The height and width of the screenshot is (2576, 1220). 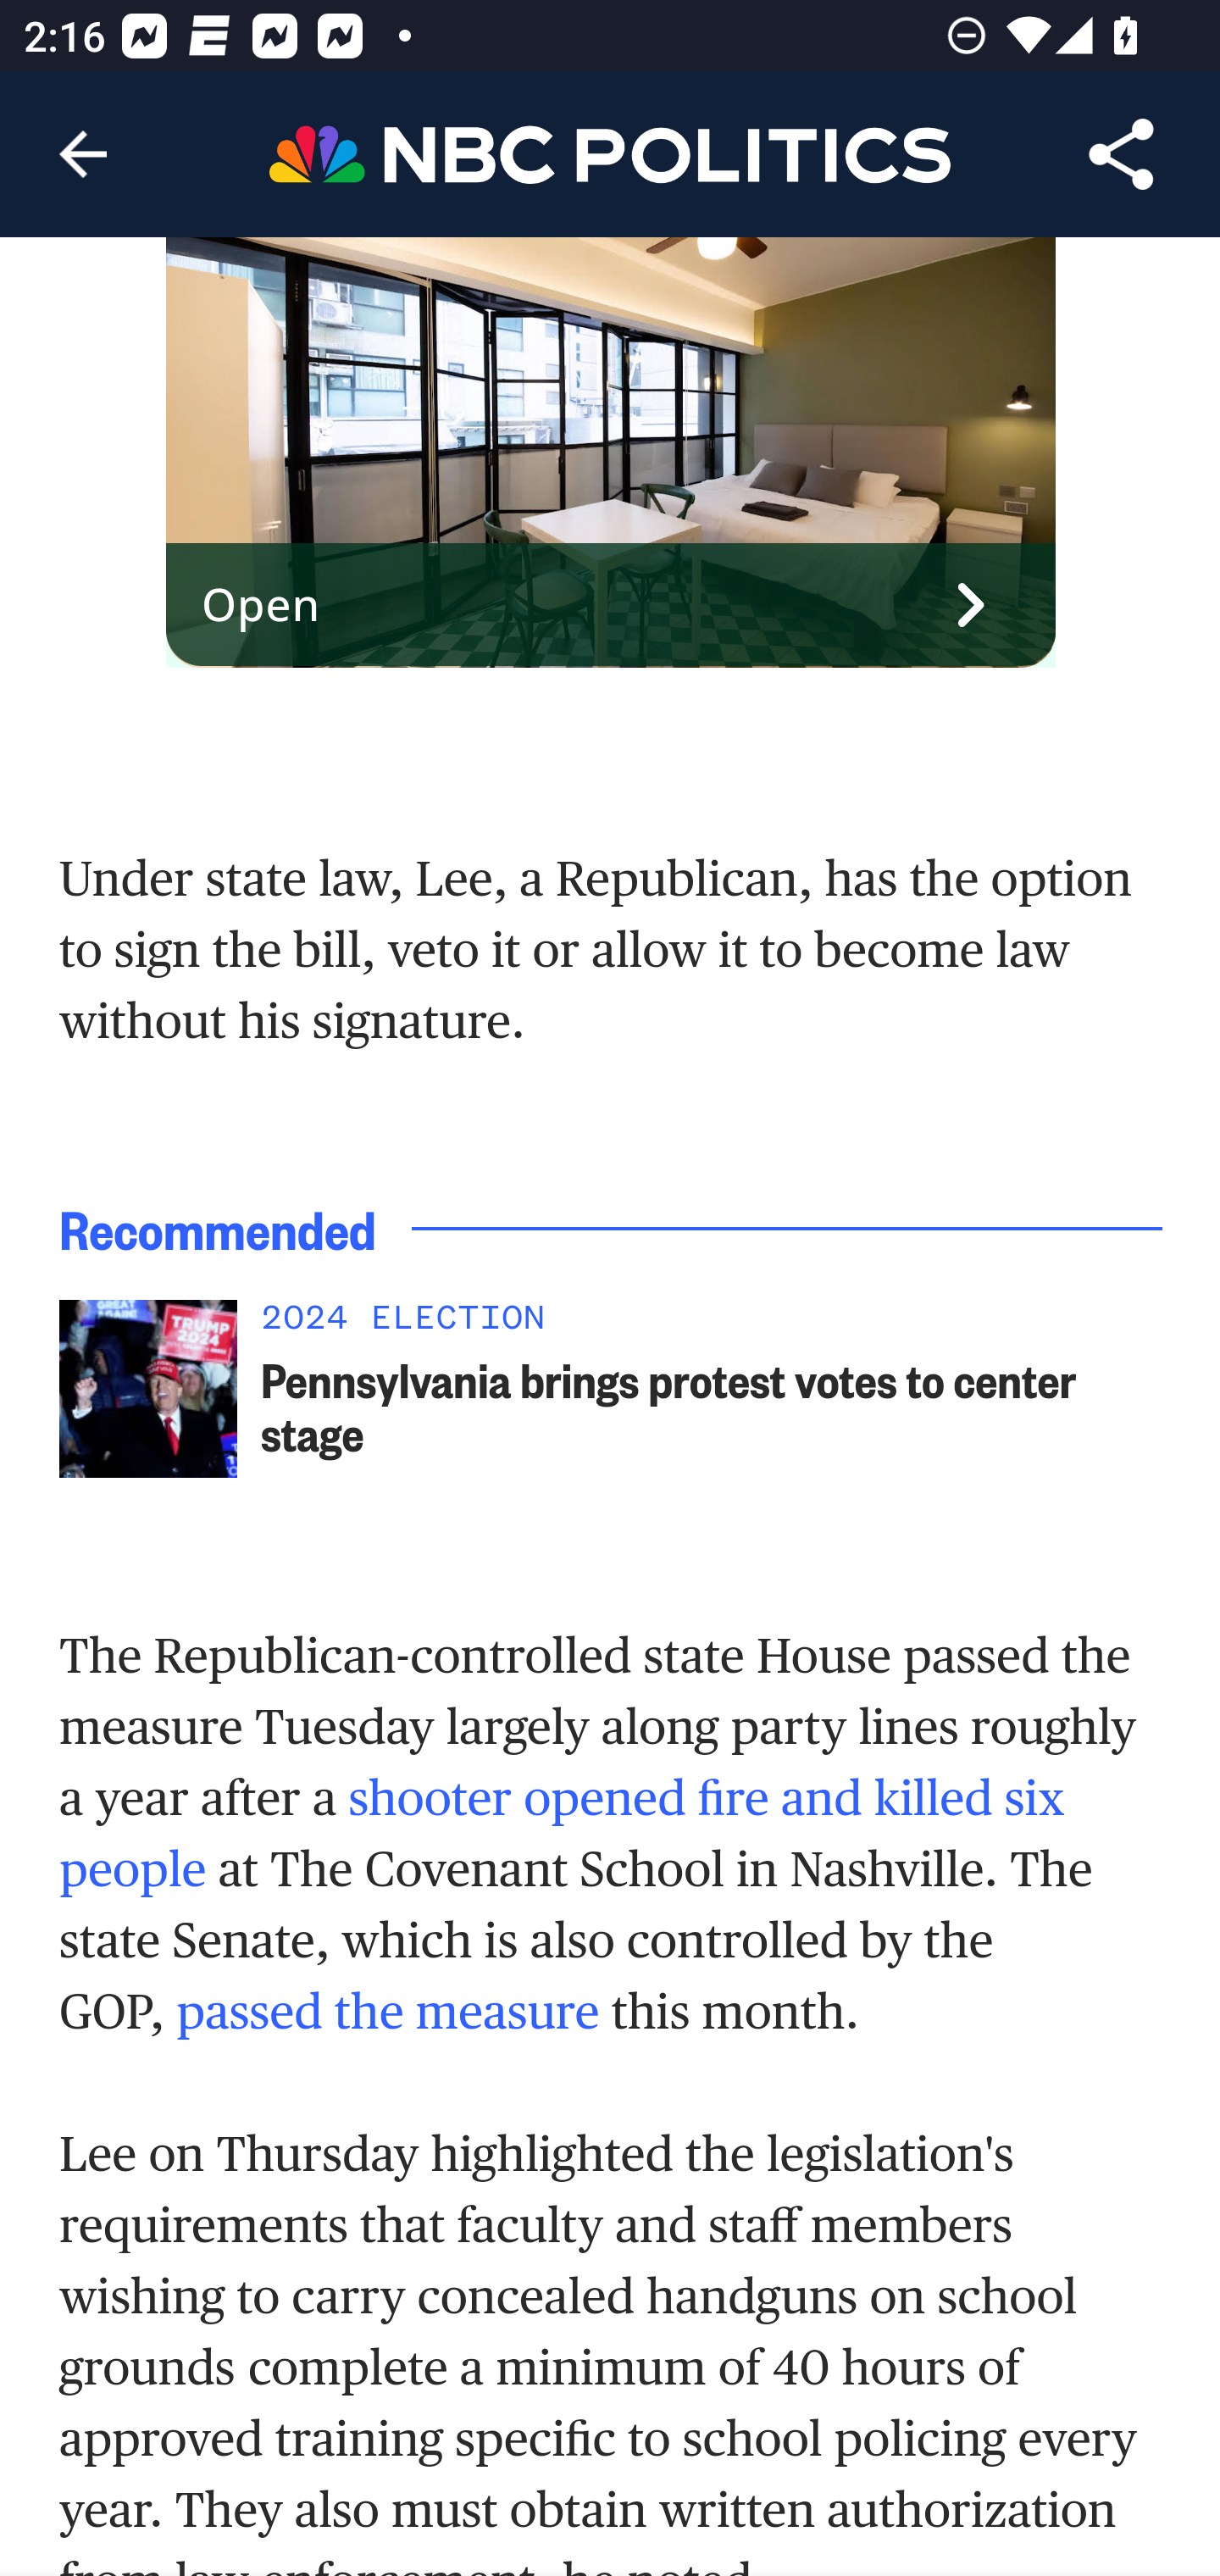 What do you see at coordinates (612, 456) in the screenshot?
I see `apartments-inner2` at bounding box center [612, 456].